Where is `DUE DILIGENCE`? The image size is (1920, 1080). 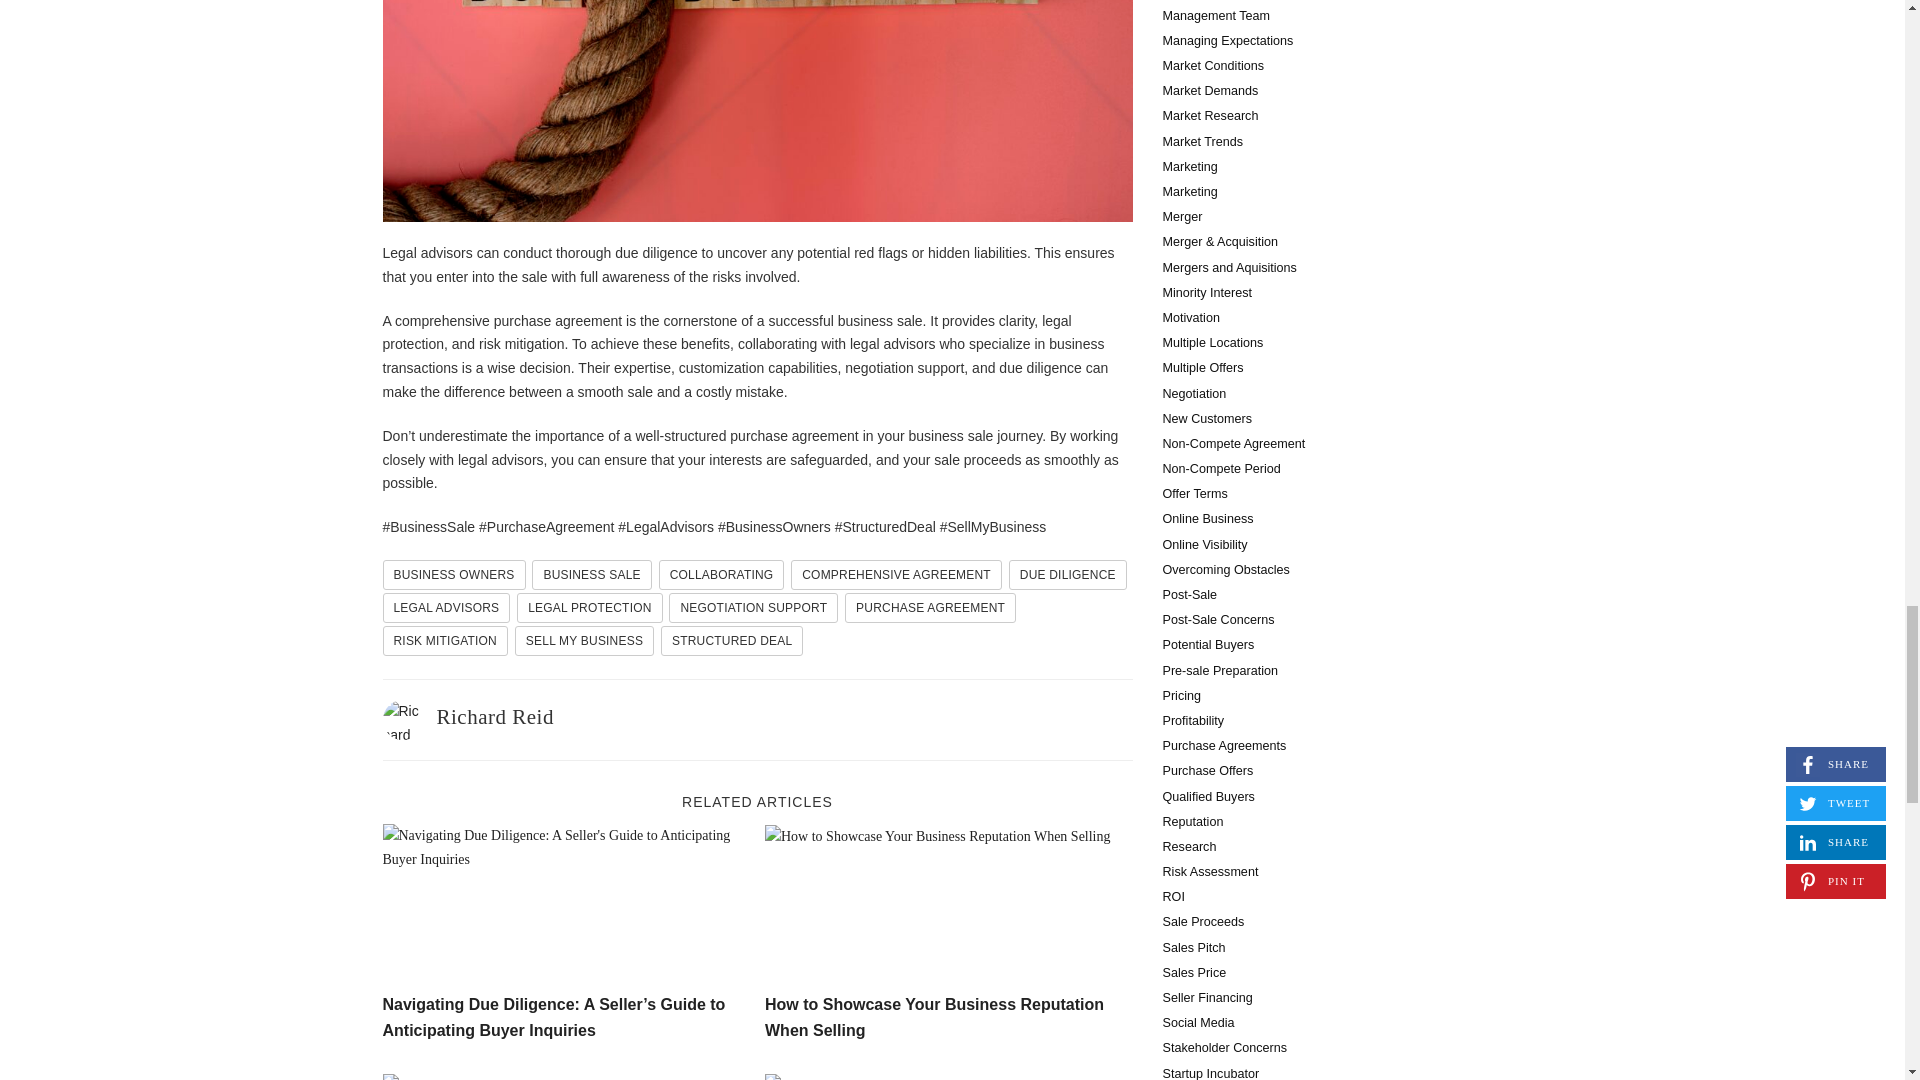
DUE DILIGENCE is located at coordinates (1068, 574).